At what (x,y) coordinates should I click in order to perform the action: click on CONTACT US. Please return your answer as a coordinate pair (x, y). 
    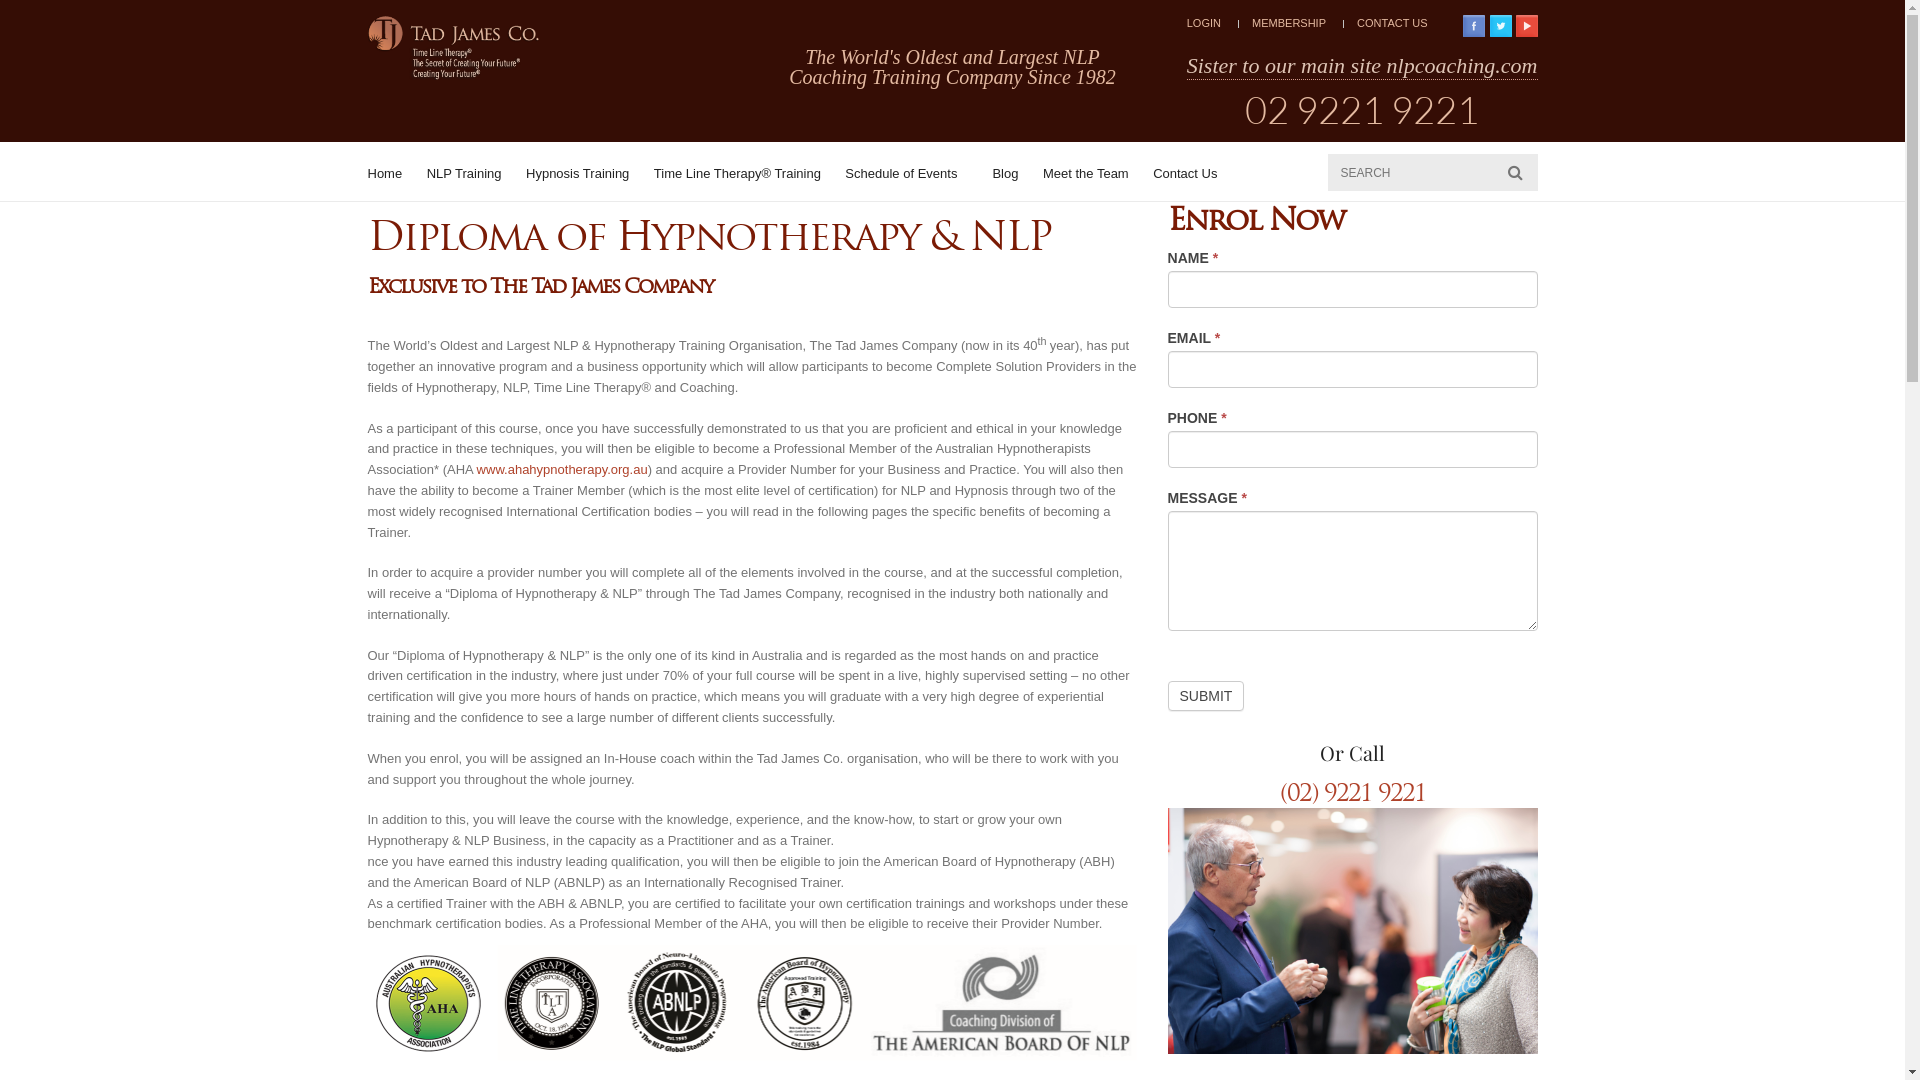
    Looking at the image, I should click on (1392, 23).